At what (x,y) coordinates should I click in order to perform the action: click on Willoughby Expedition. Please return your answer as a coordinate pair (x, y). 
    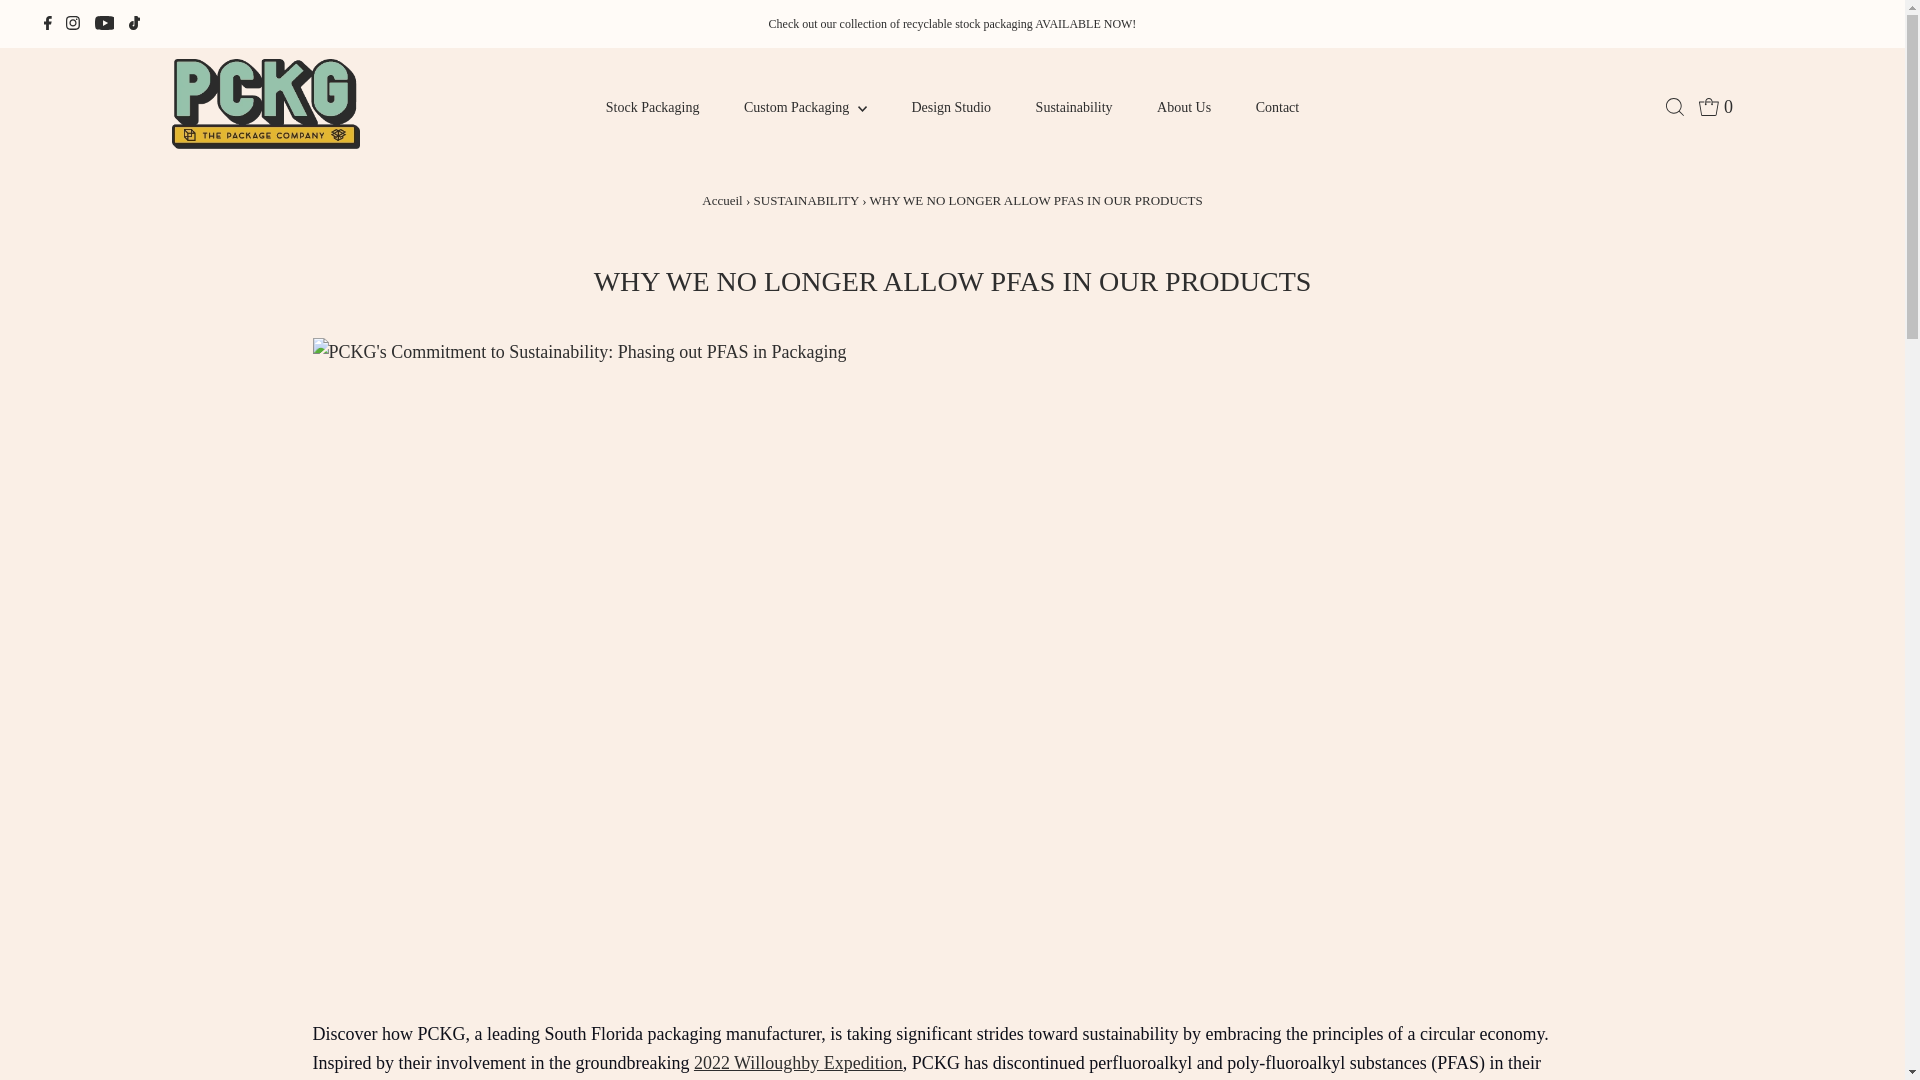
    Looking at the image, I should click on (798, 1063).